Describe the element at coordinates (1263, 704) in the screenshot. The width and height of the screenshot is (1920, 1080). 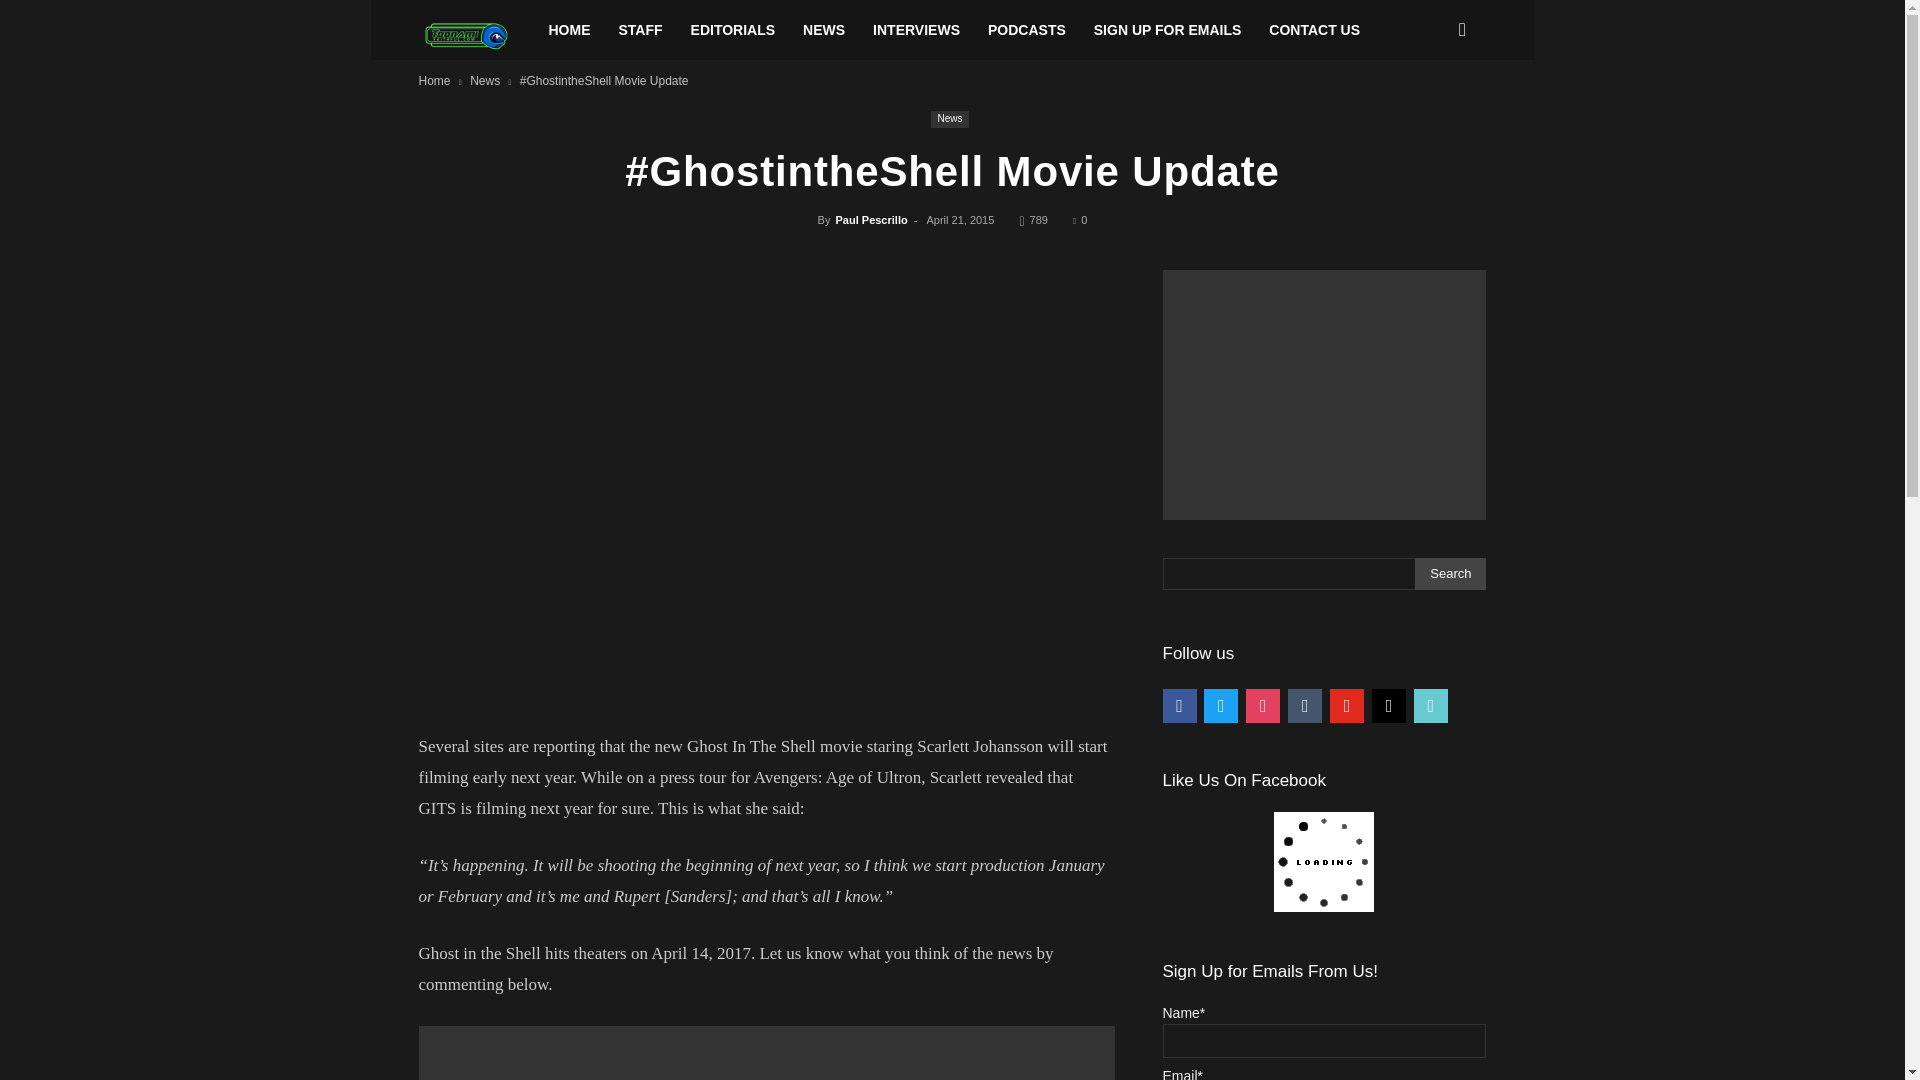
I see `Instagram` at that location.